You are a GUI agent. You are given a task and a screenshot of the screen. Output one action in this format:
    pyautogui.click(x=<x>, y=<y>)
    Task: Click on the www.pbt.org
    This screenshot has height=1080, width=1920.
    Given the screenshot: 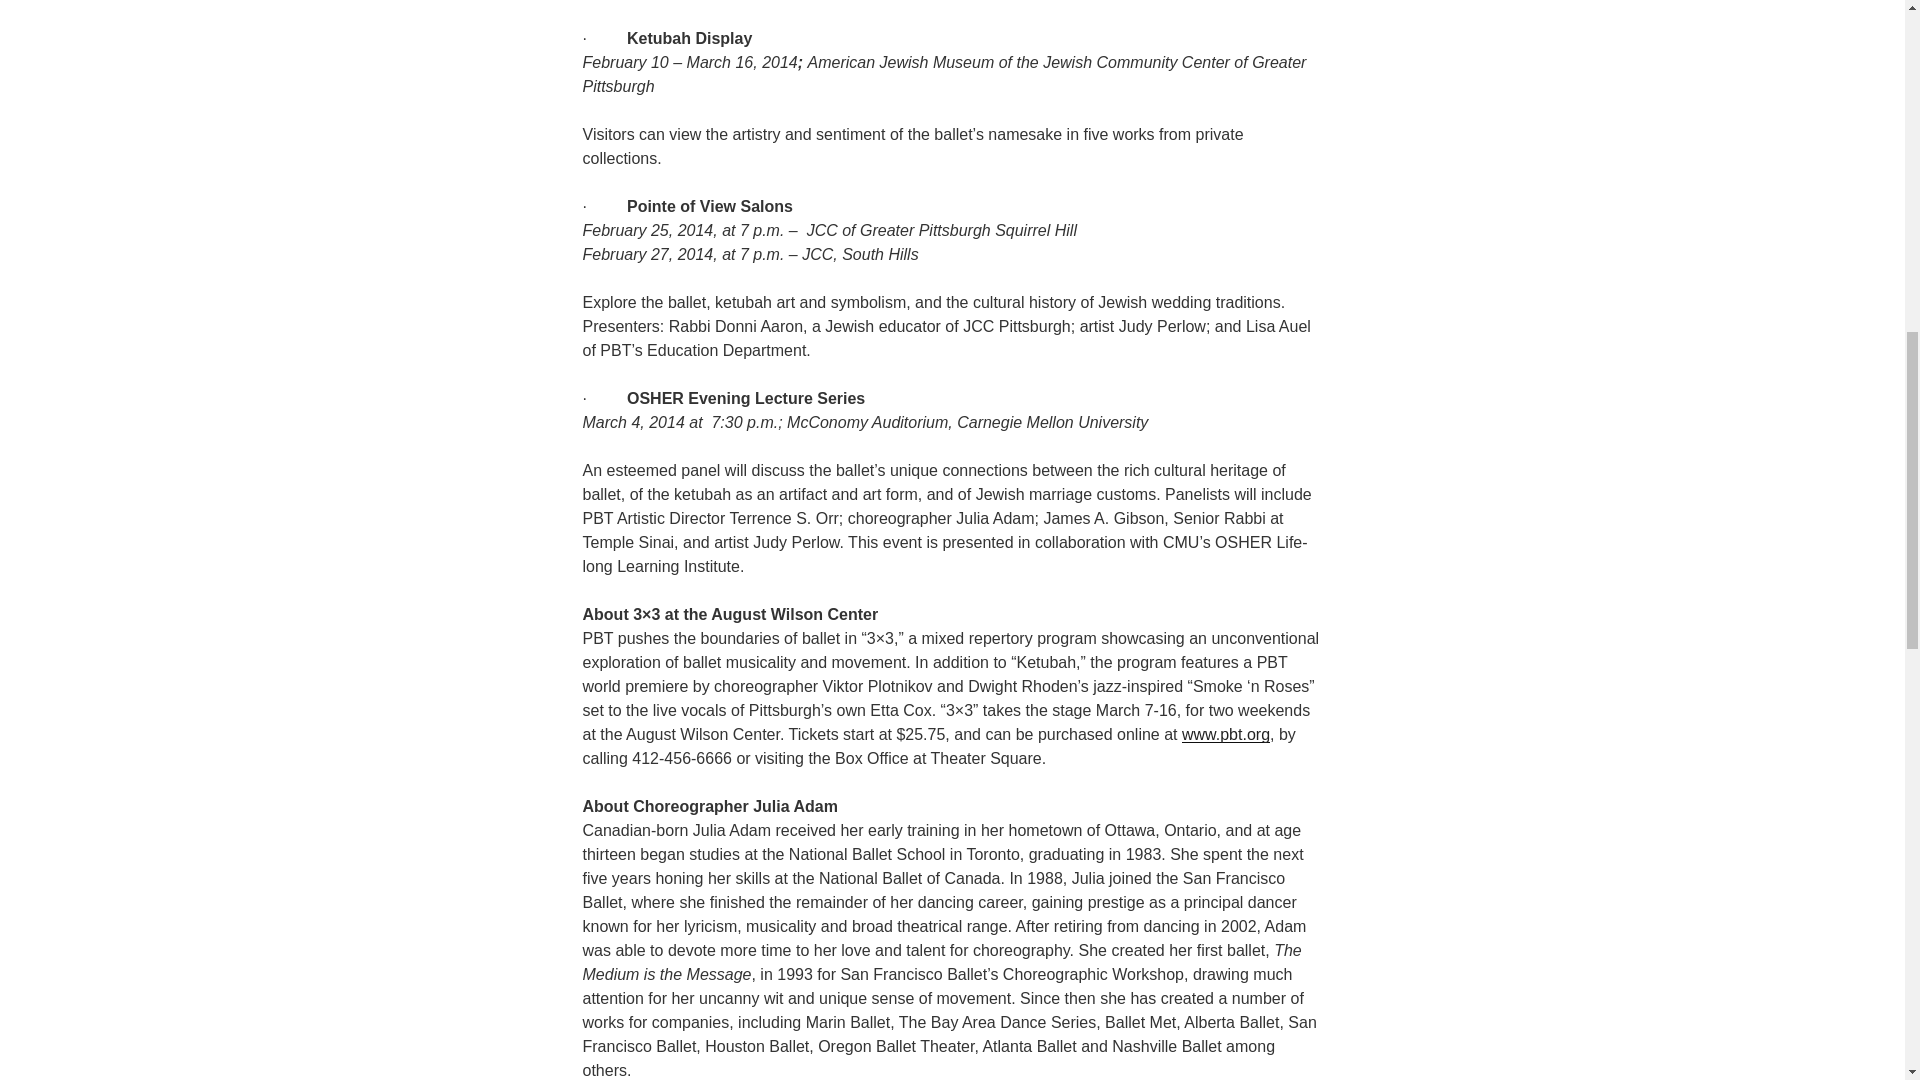 What is the action you would take?
    pyautogui.click(x=1226, y=734)
    